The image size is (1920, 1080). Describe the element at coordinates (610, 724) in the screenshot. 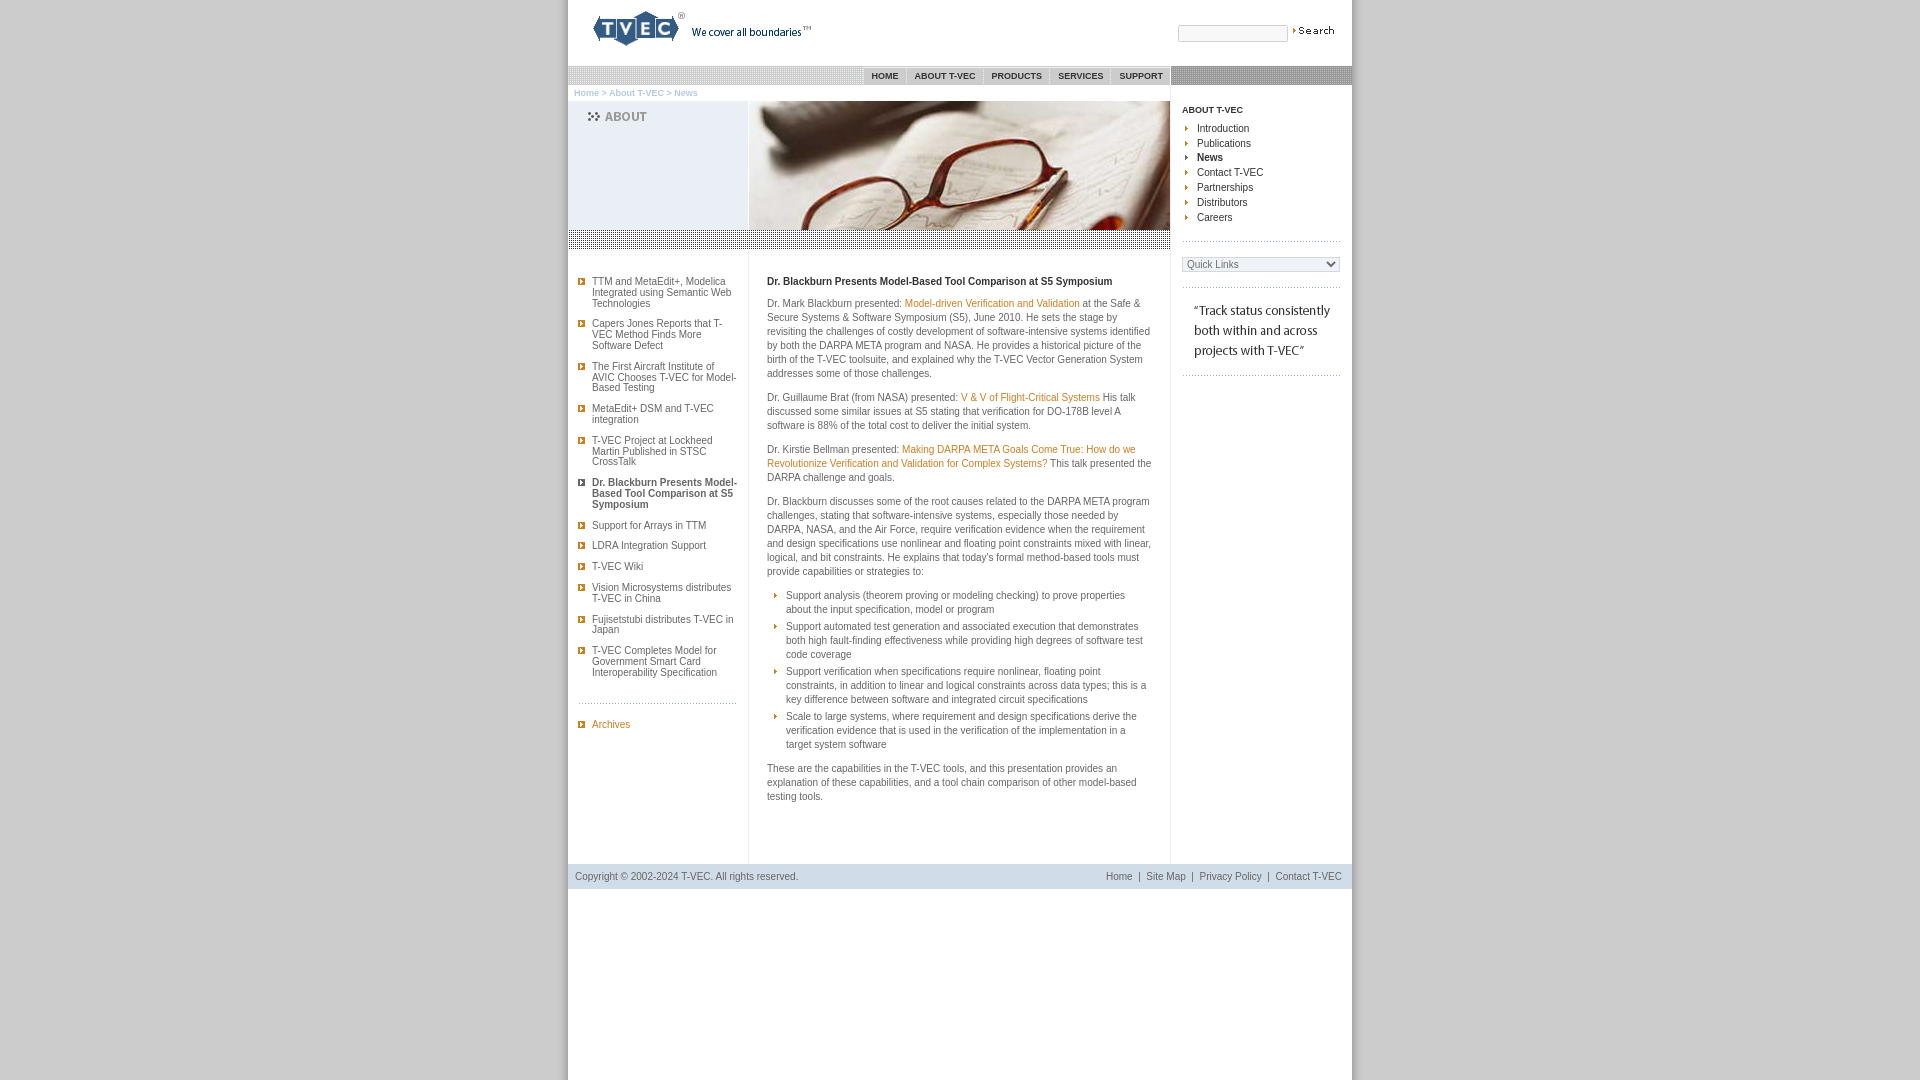

I see `Archives` at that location.